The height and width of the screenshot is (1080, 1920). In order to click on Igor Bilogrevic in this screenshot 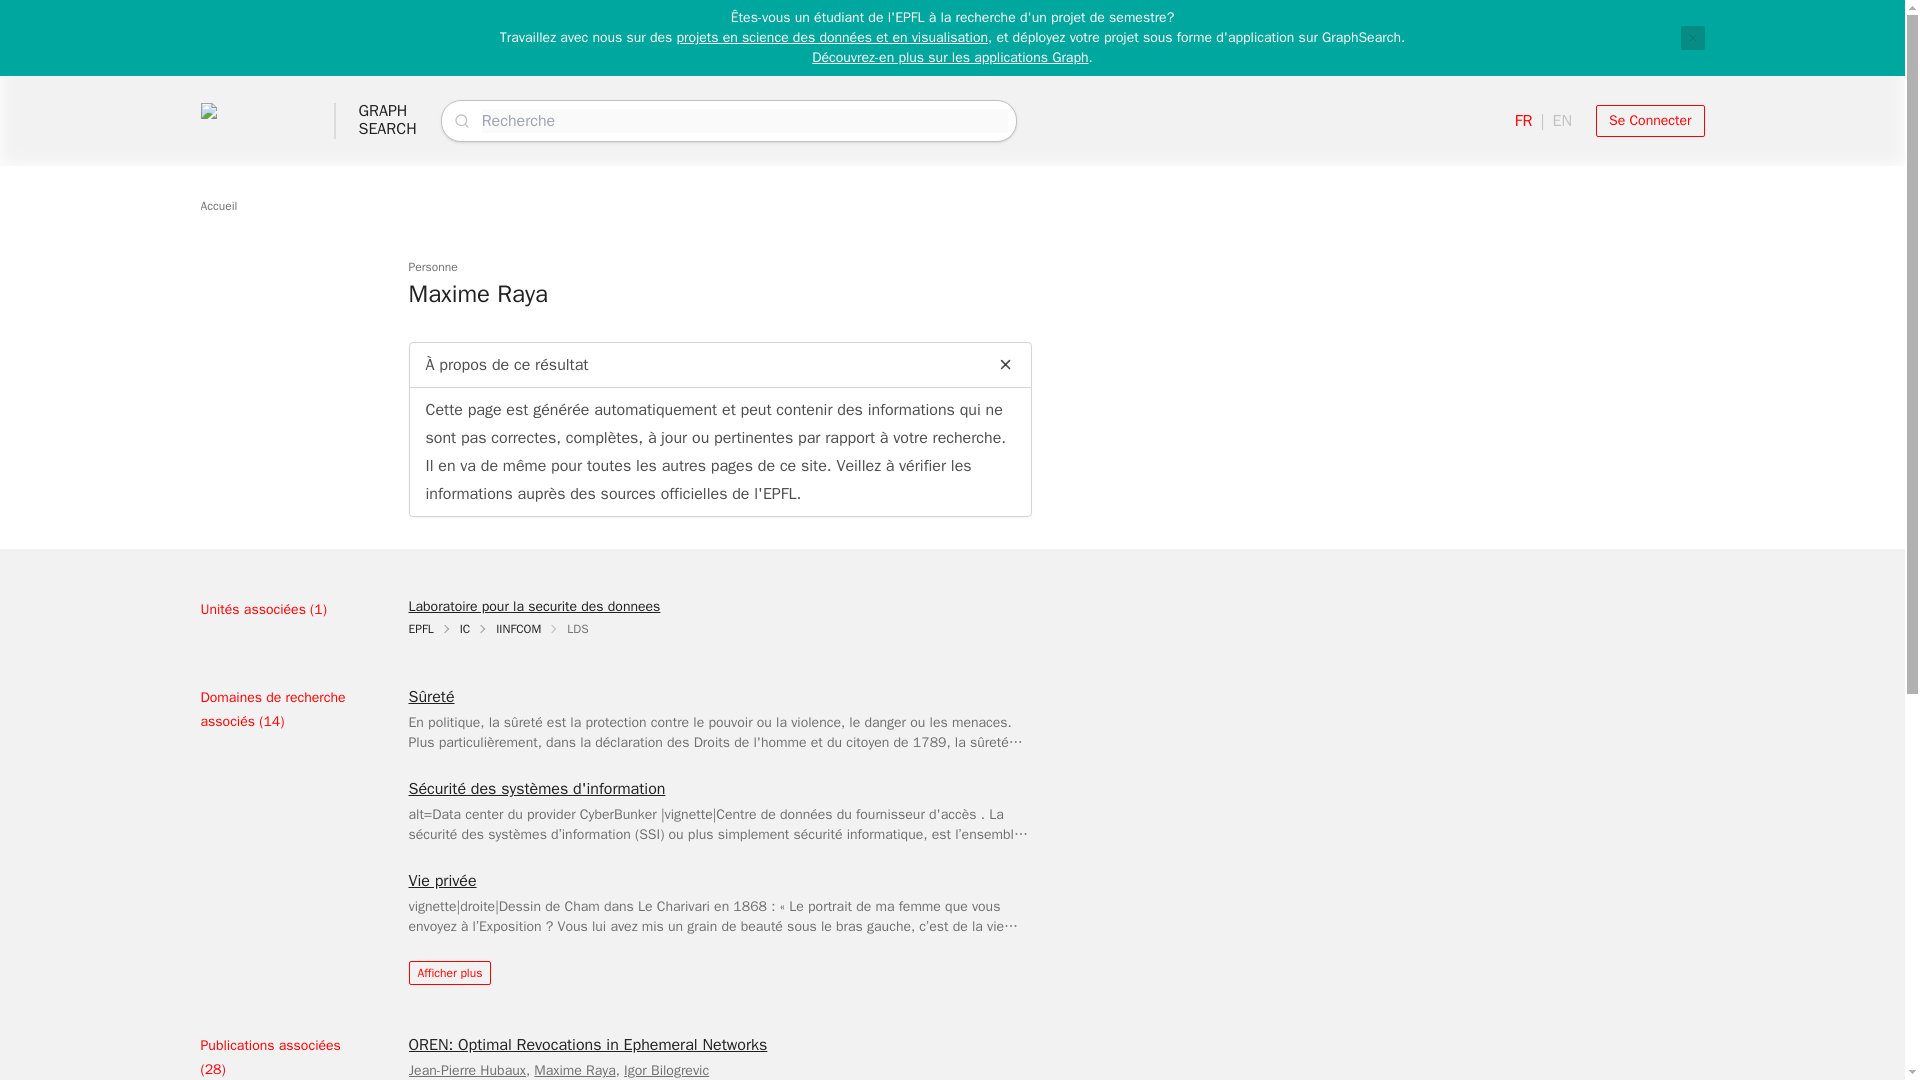, I will do `click(666, 1070)`.